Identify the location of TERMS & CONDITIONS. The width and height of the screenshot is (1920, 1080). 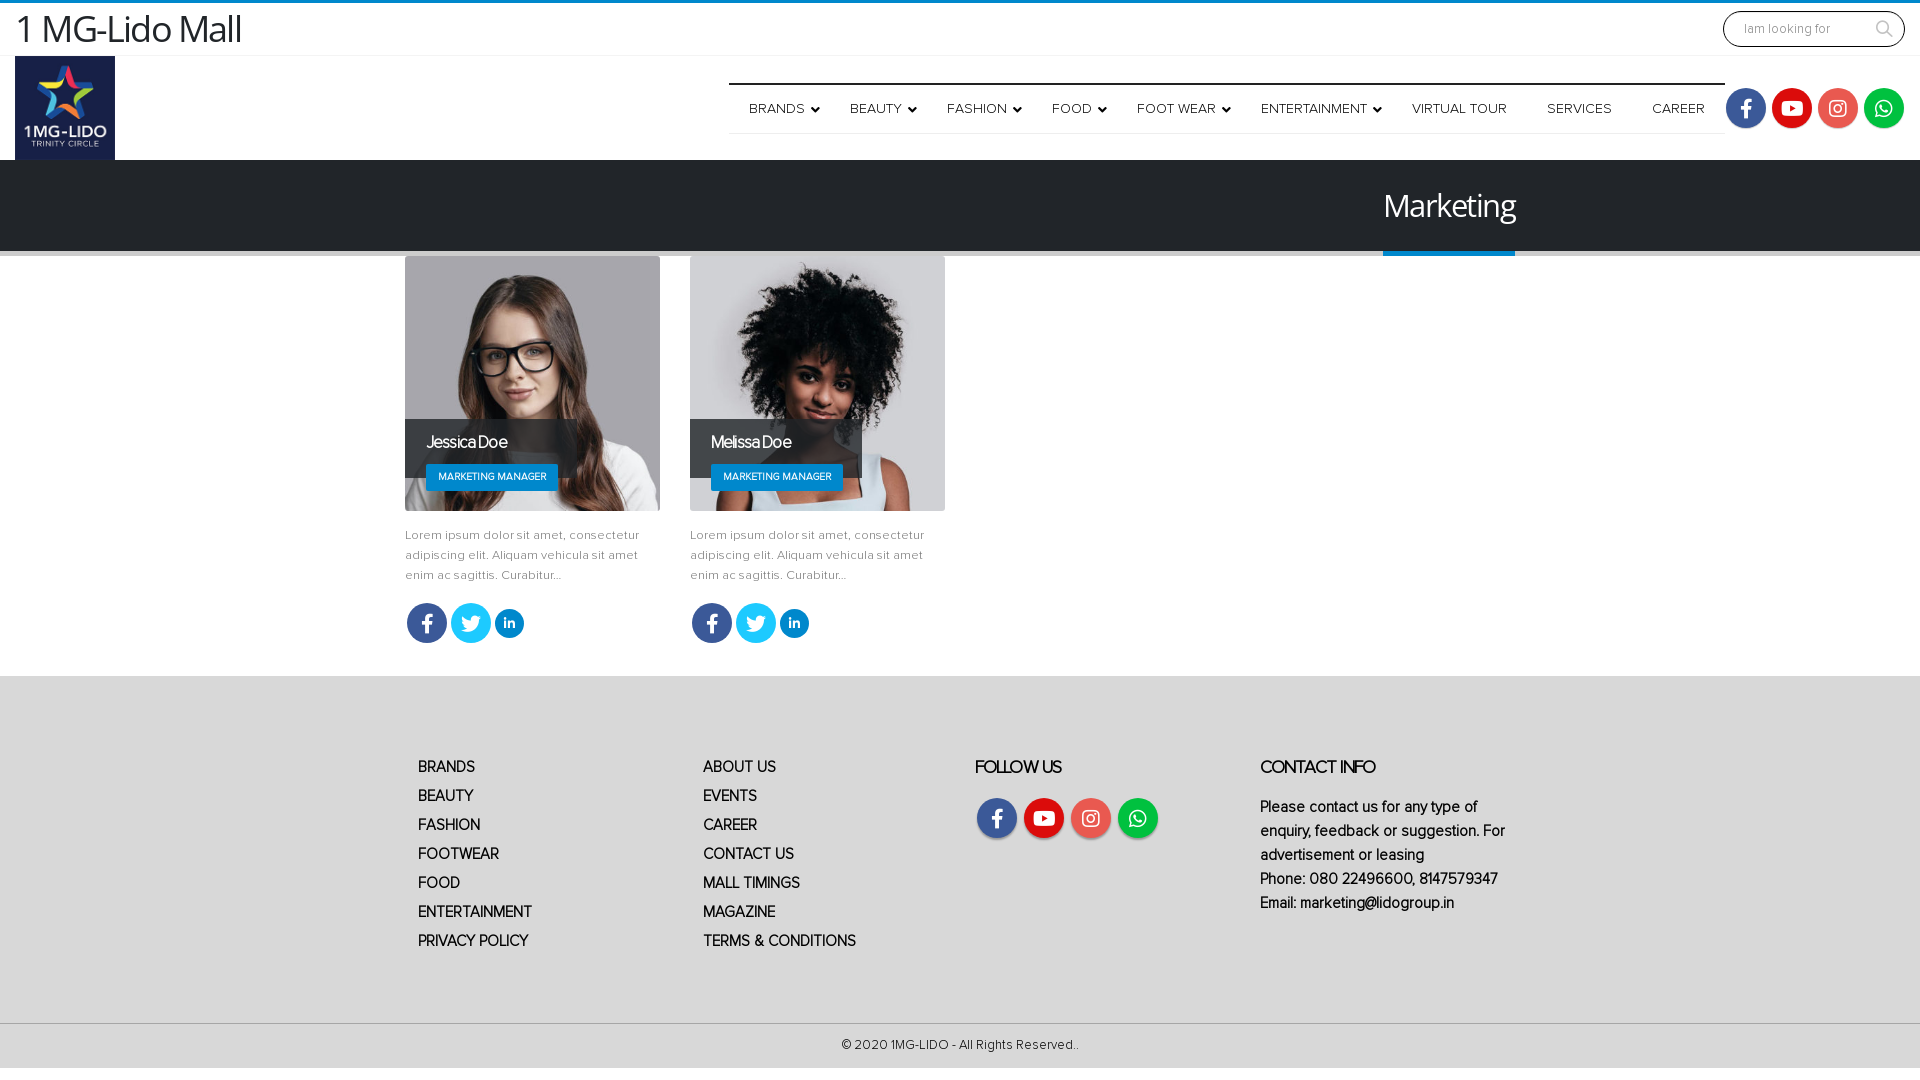
(780, 942).